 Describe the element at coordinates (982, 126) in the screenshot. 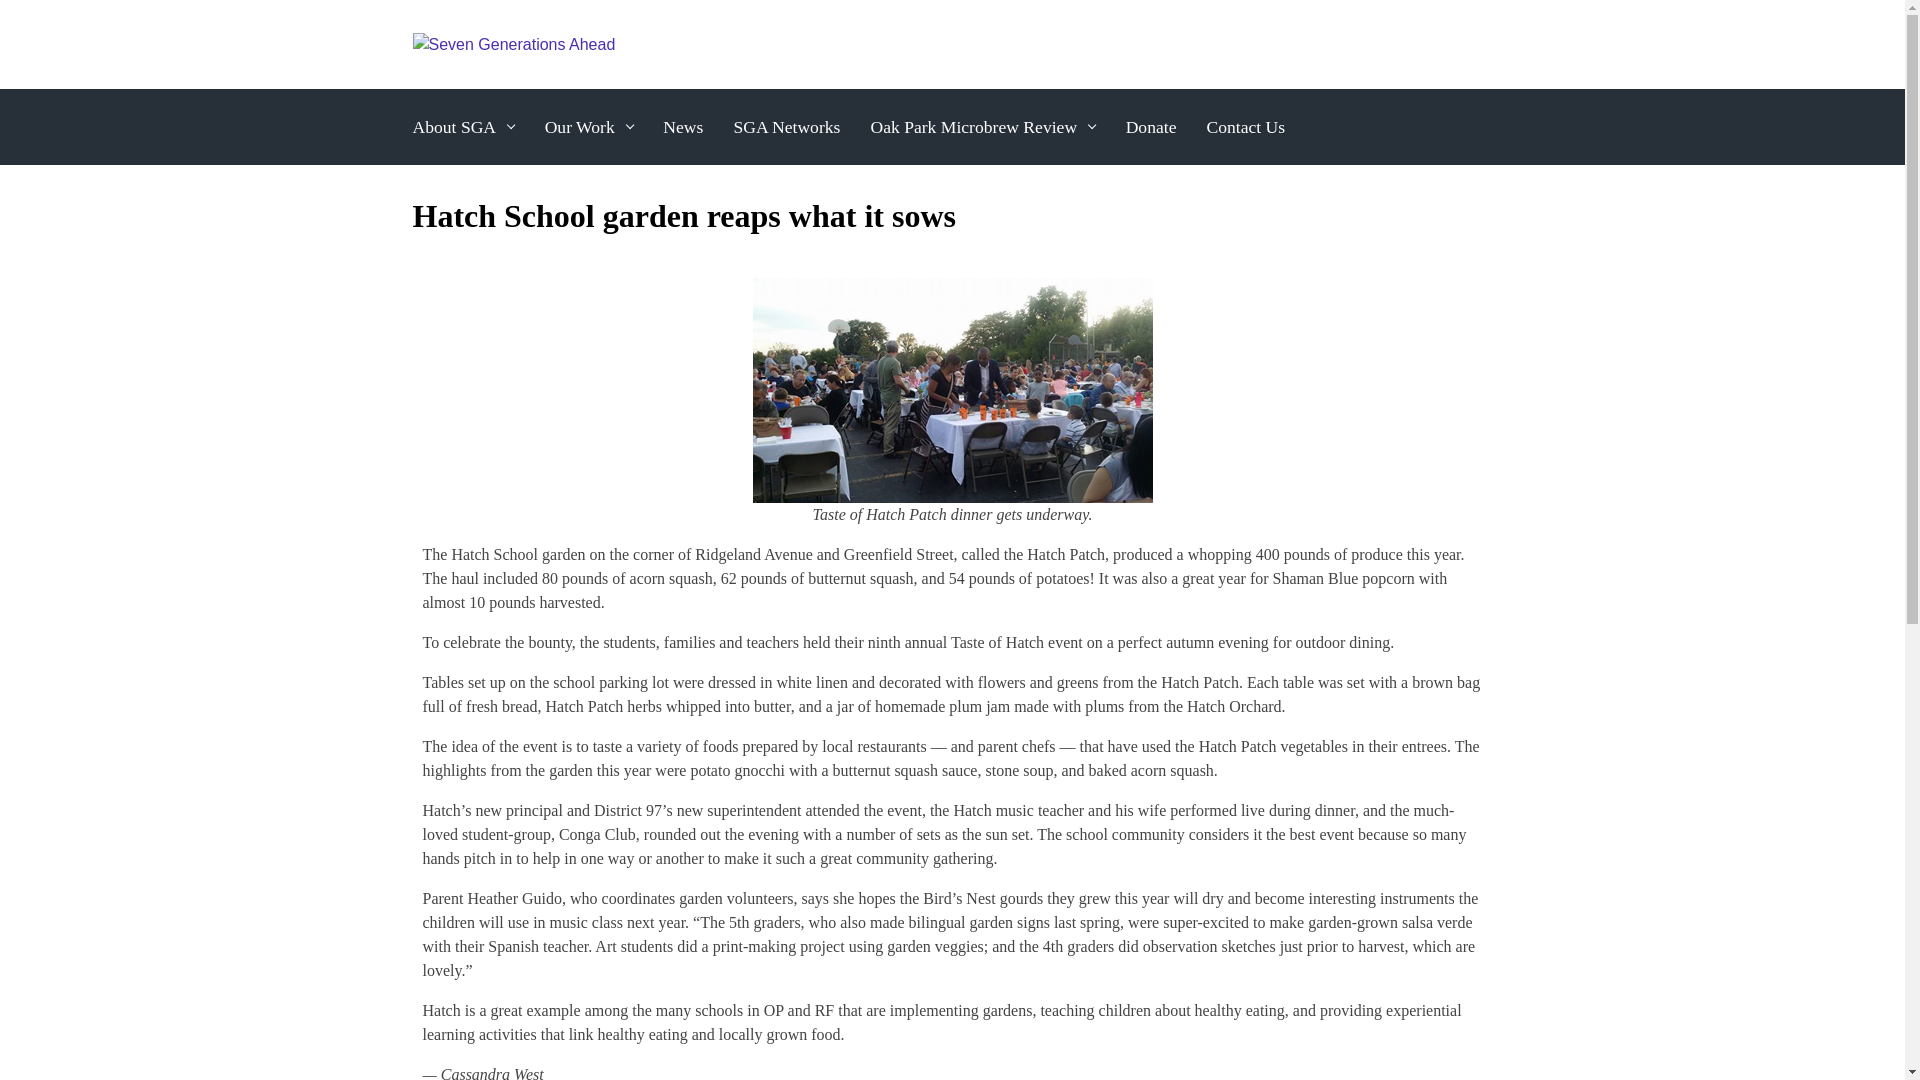

I see `Oak Park Microbrew Review` at that location.